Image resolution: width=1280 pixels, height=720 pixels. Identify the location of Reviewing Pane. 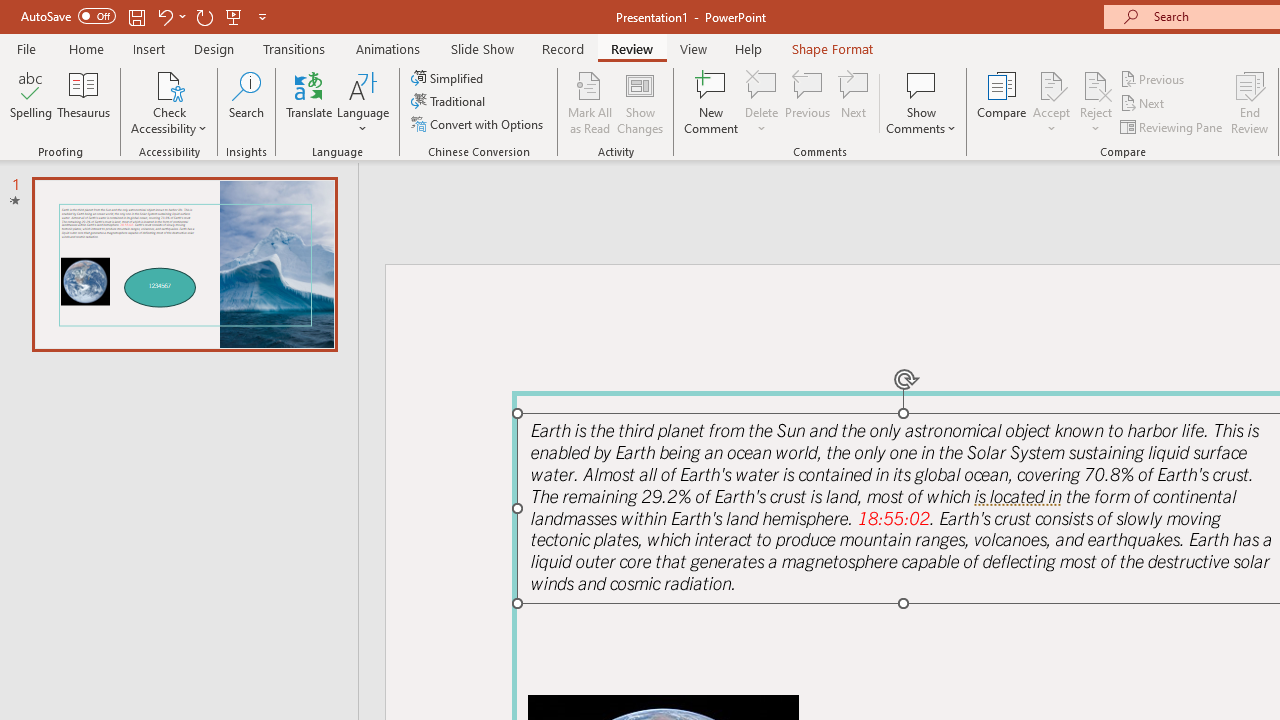
(1172, 126).